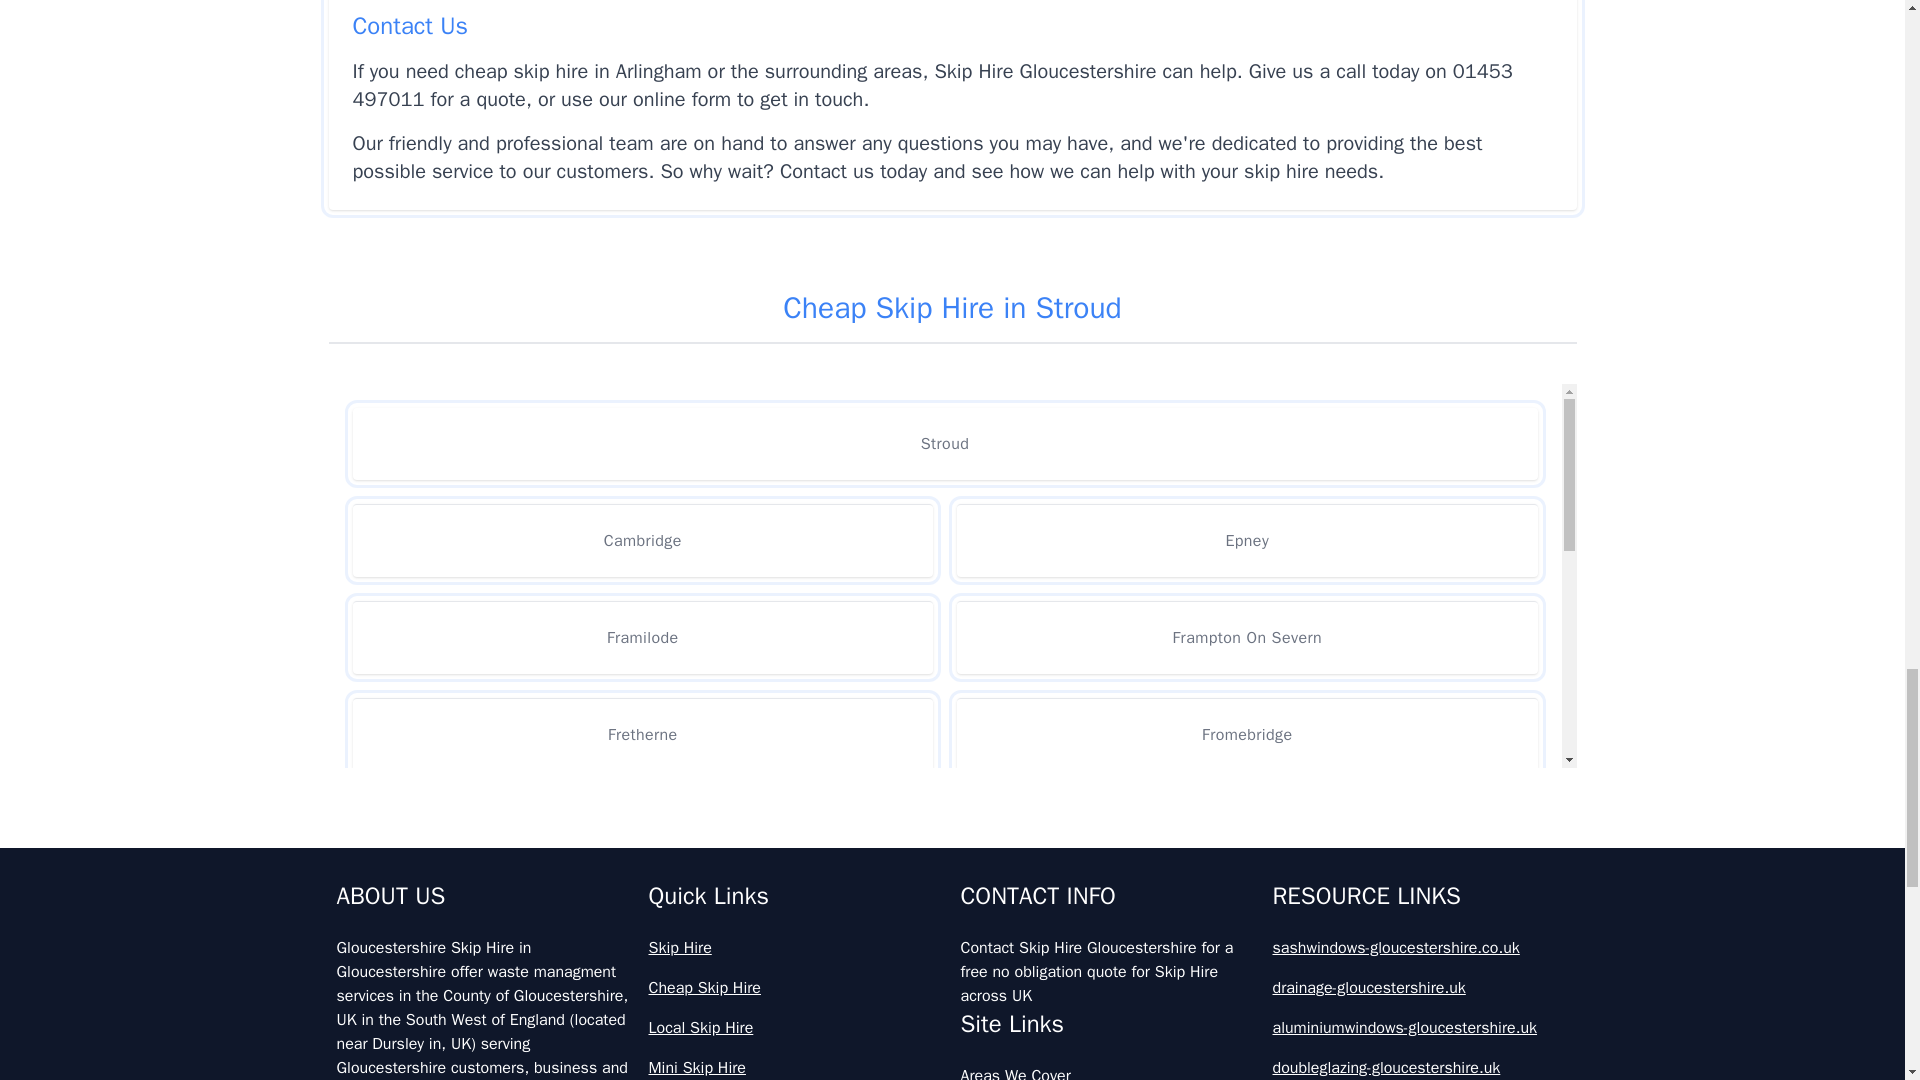 This screenshot has width=1920, height=1080. What do you see at coordinates (642, 928) in the screenshot?
I see `Overton` at bounding box center [642, 928].